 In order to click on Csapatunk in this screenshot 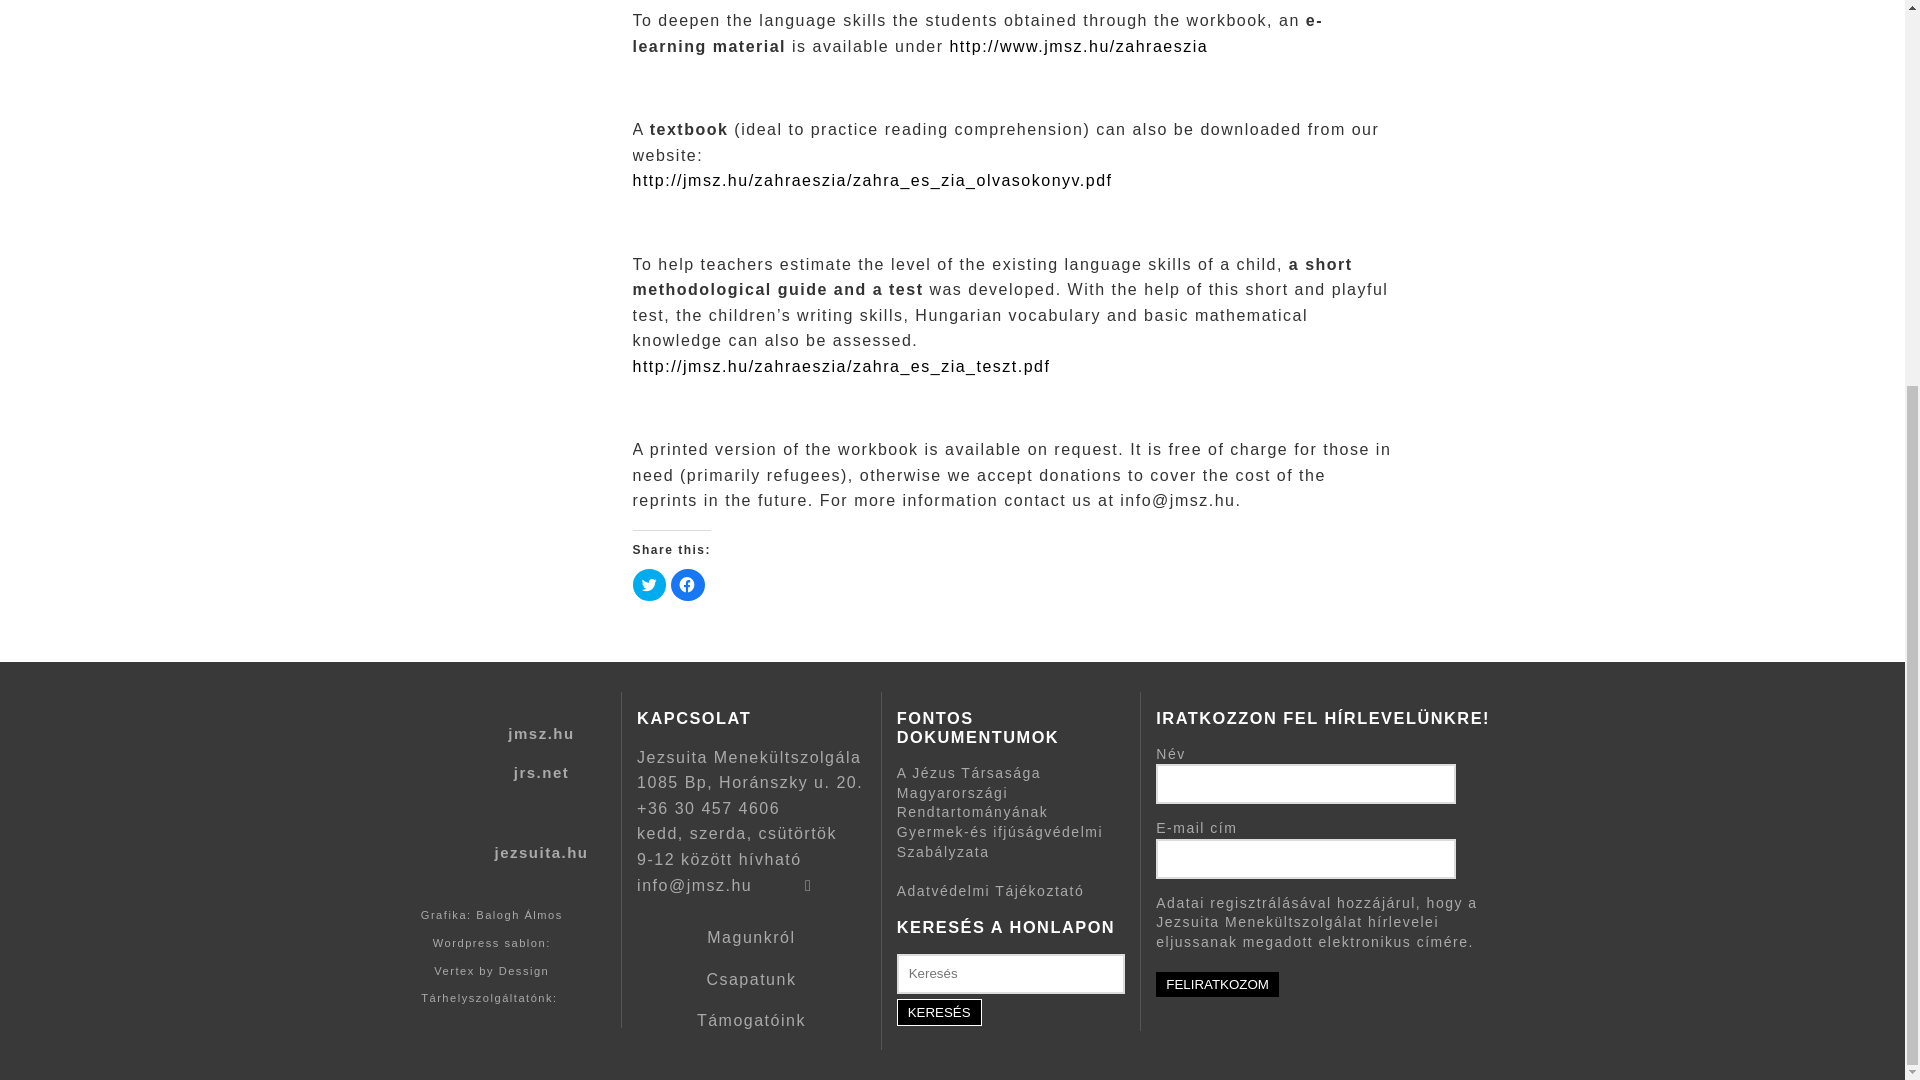, I will do `click(751, 979)`.